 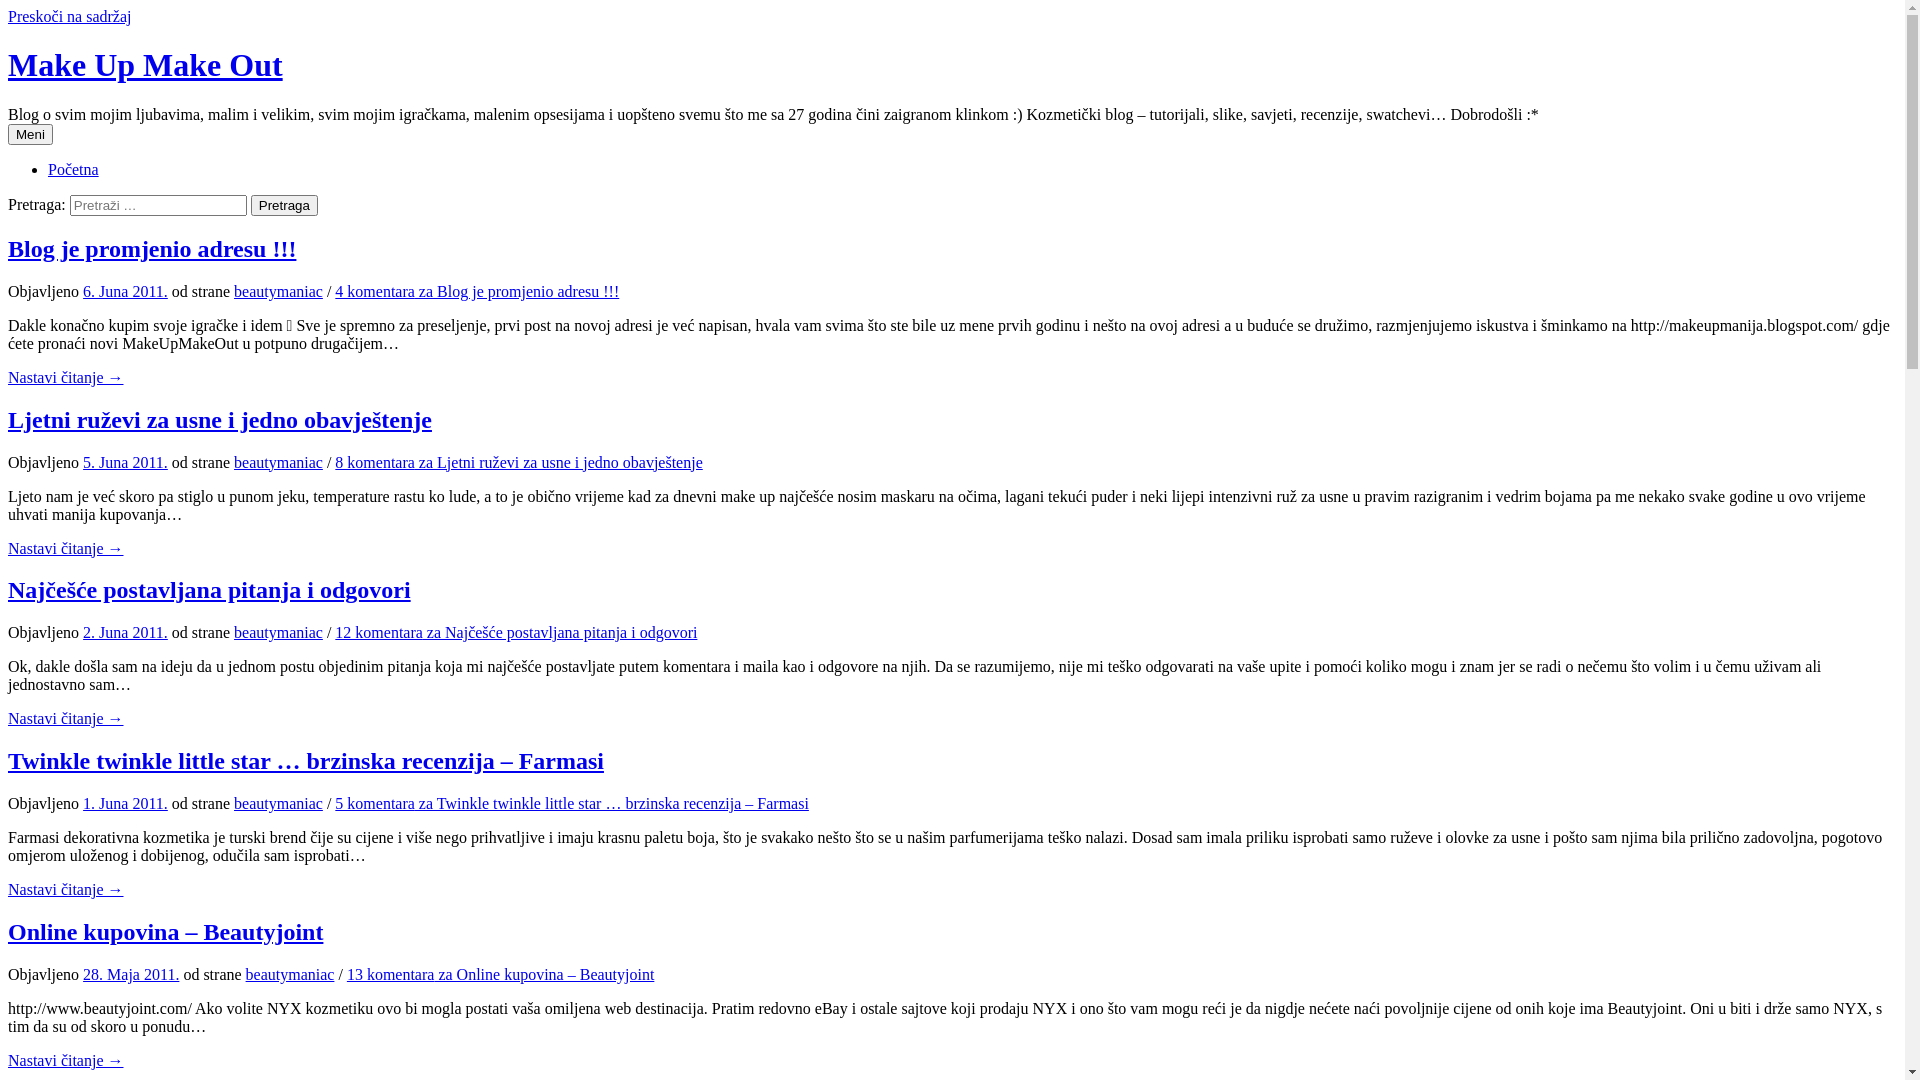 I want to click on 2. Juna 2011., so click(x=126, y=632).